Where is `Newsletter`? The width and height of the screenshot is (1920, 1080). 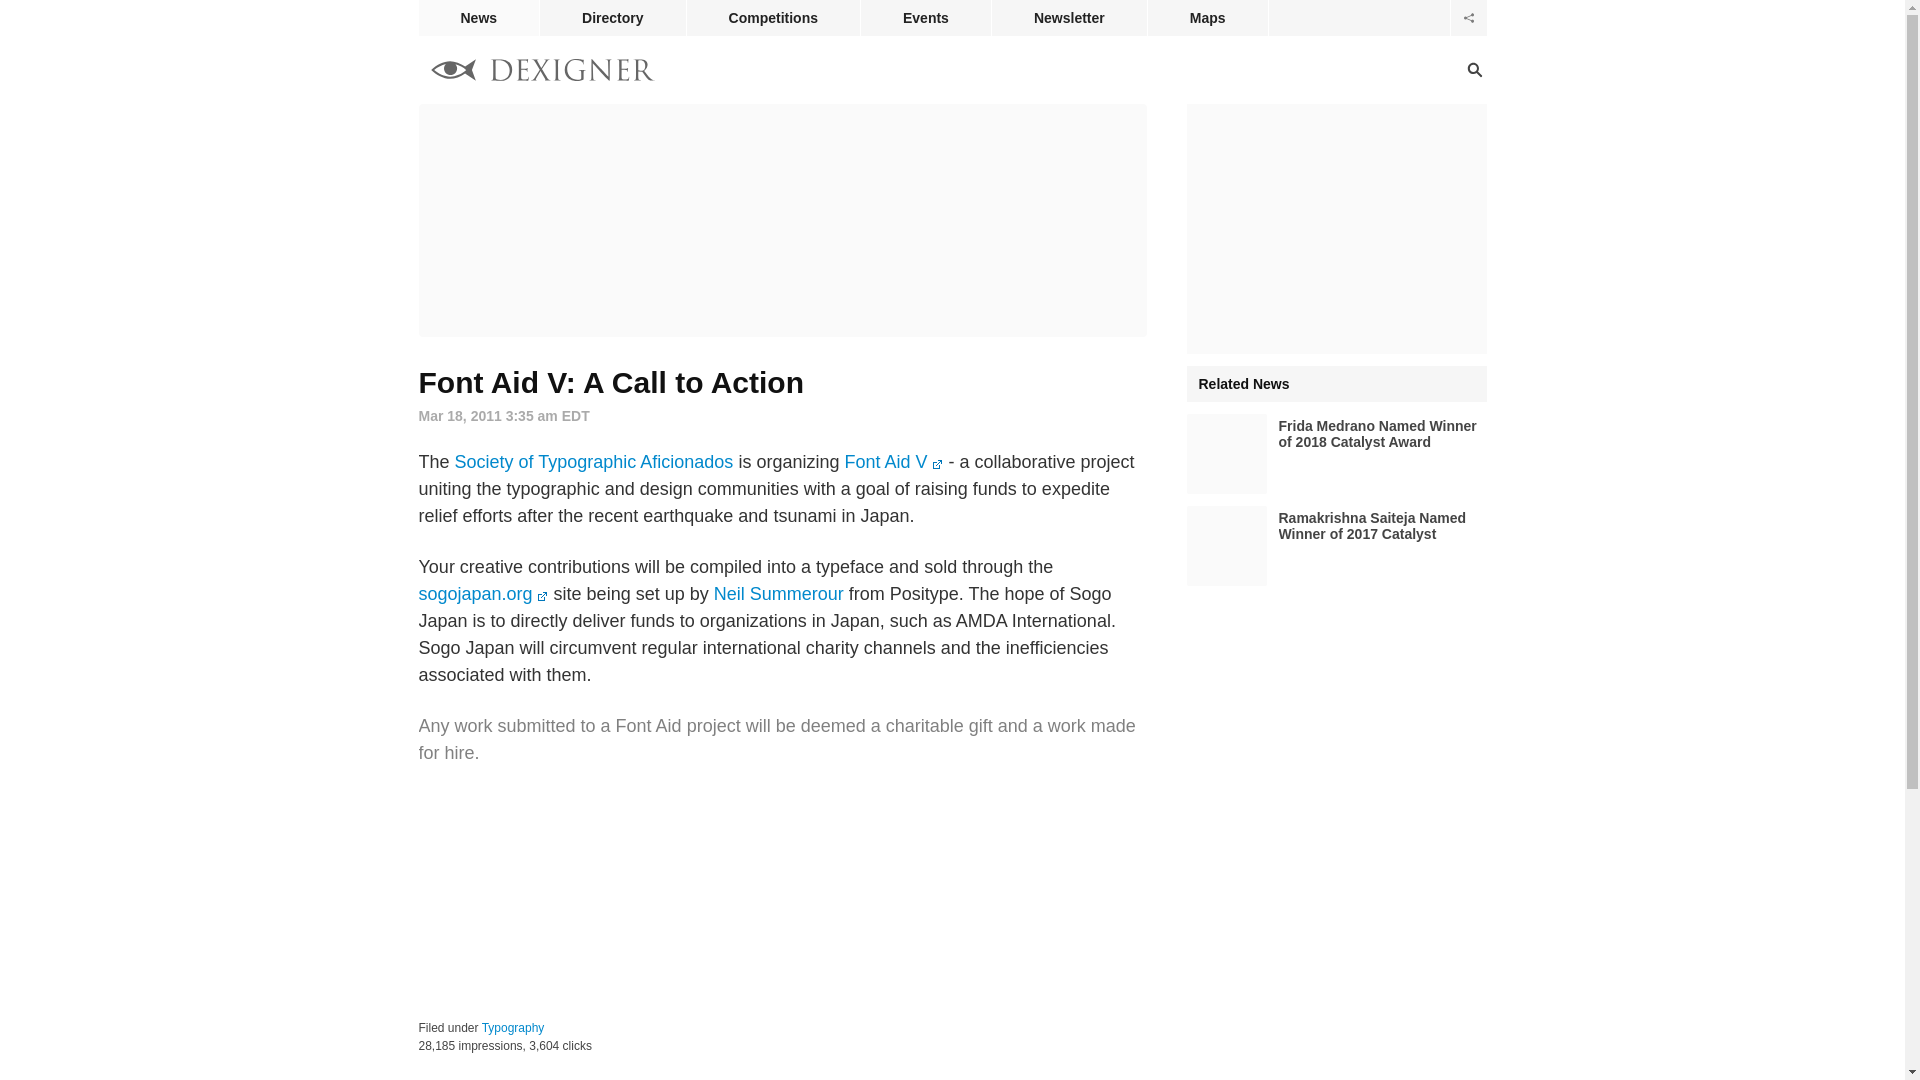 Newsletter is located at coordinates (1069, 18).